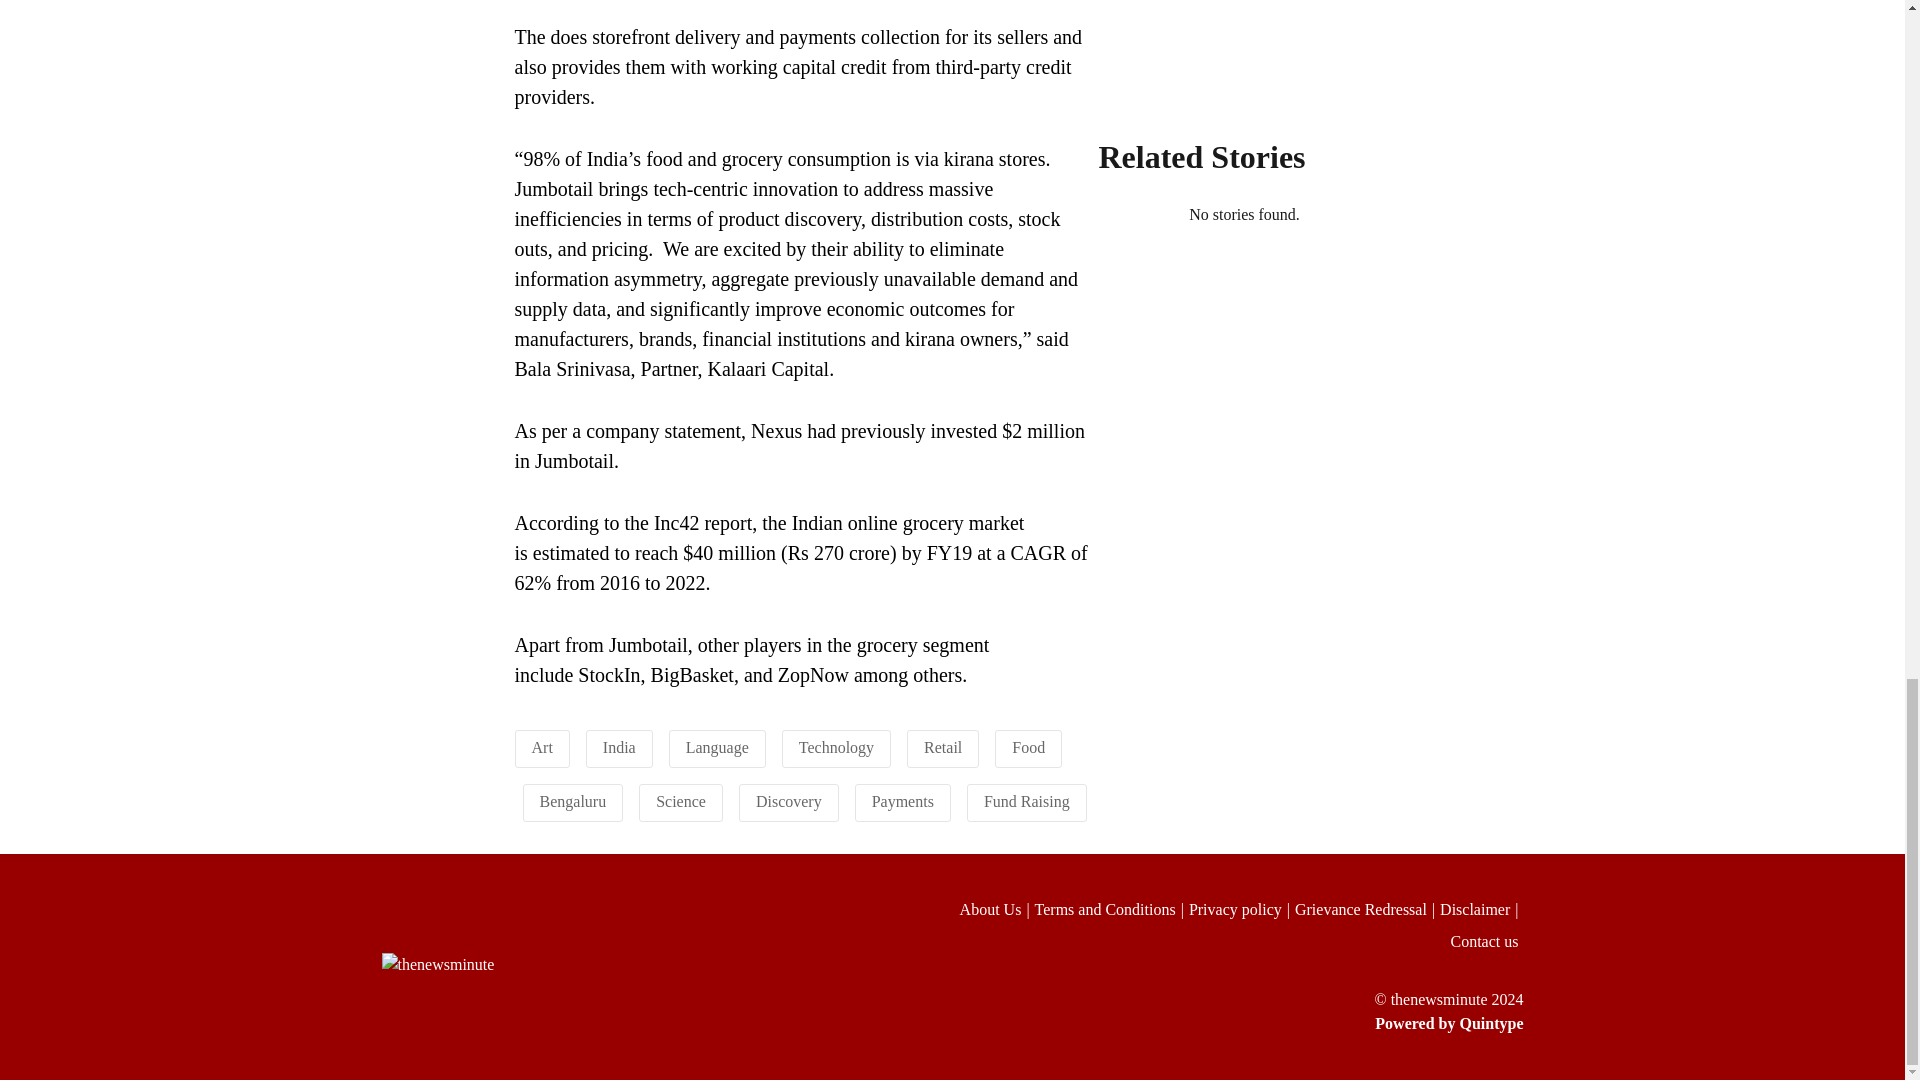  Describe the element at coordinates (1241, 910) in the screenshot. I see `Privacy policy` at that location.